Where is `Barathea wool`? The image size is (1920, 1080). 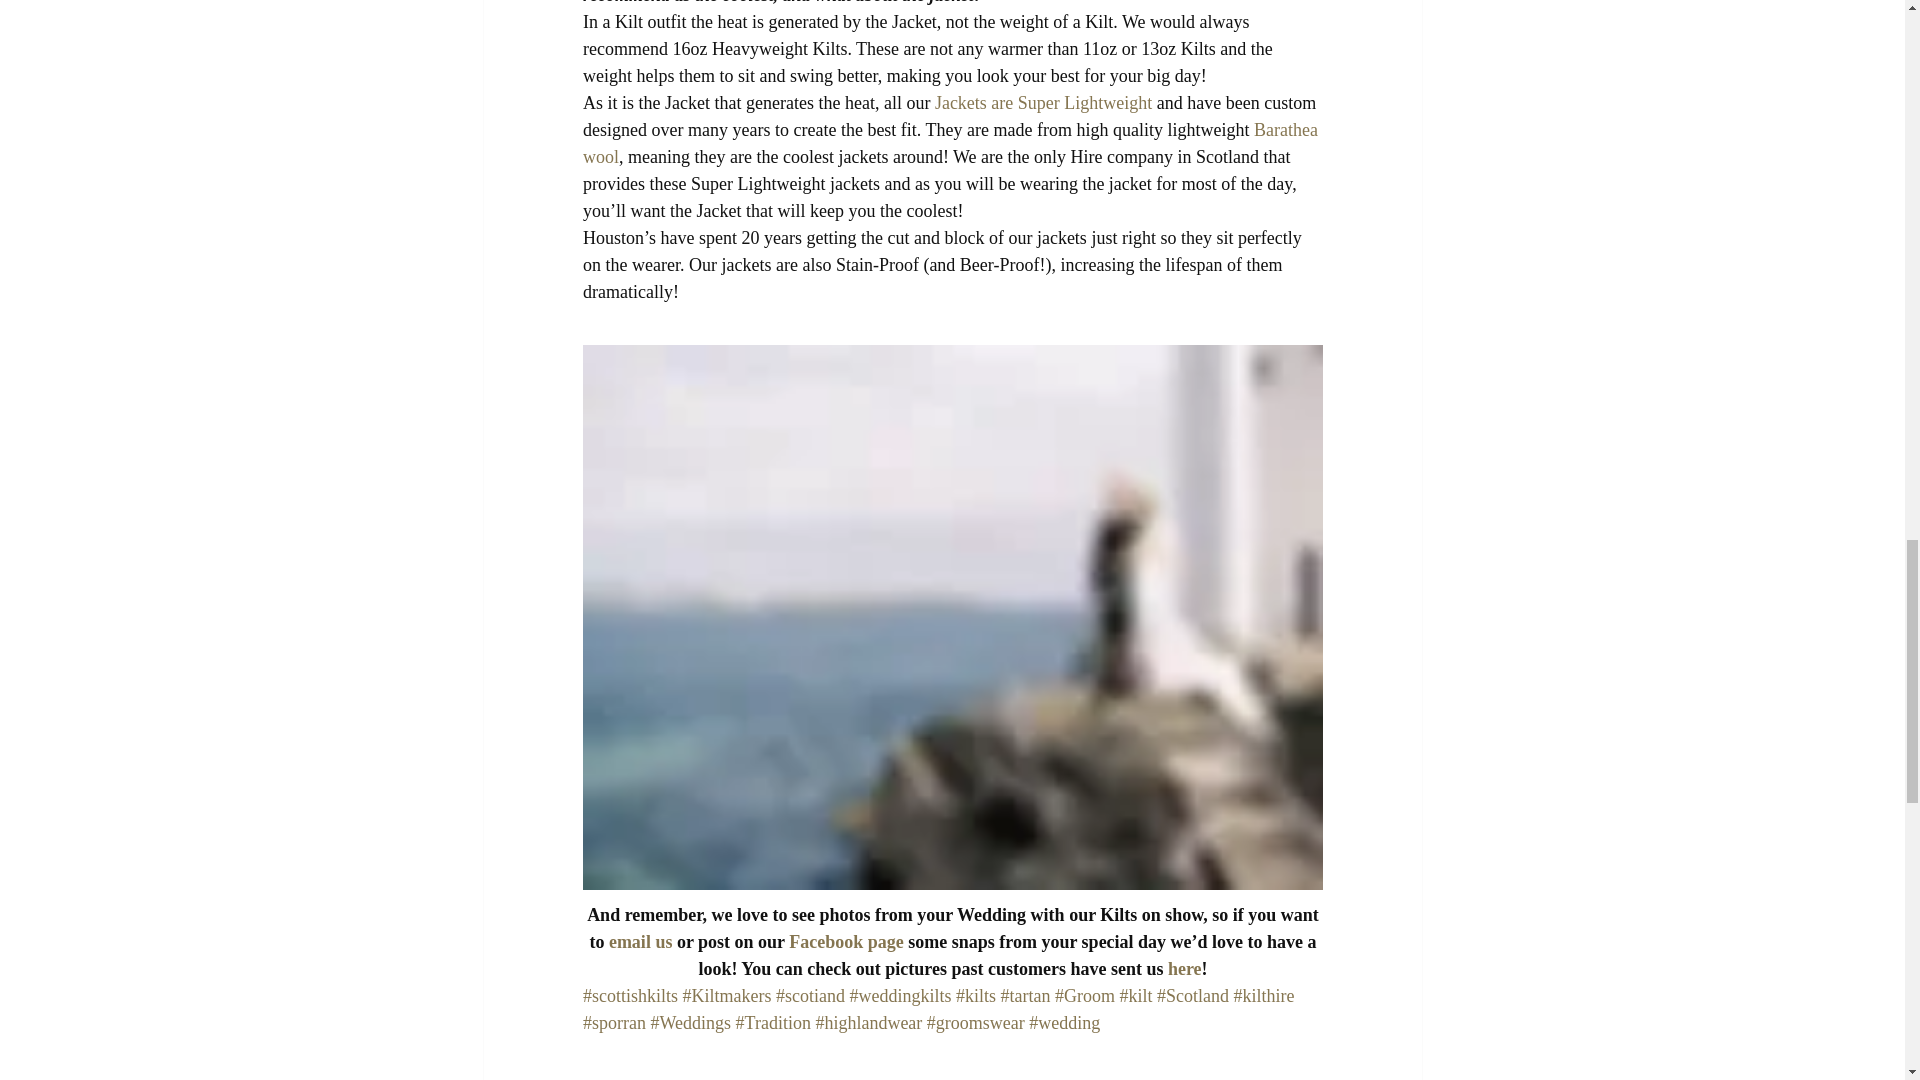
Barathea wool is located at coordinates (950, 143).